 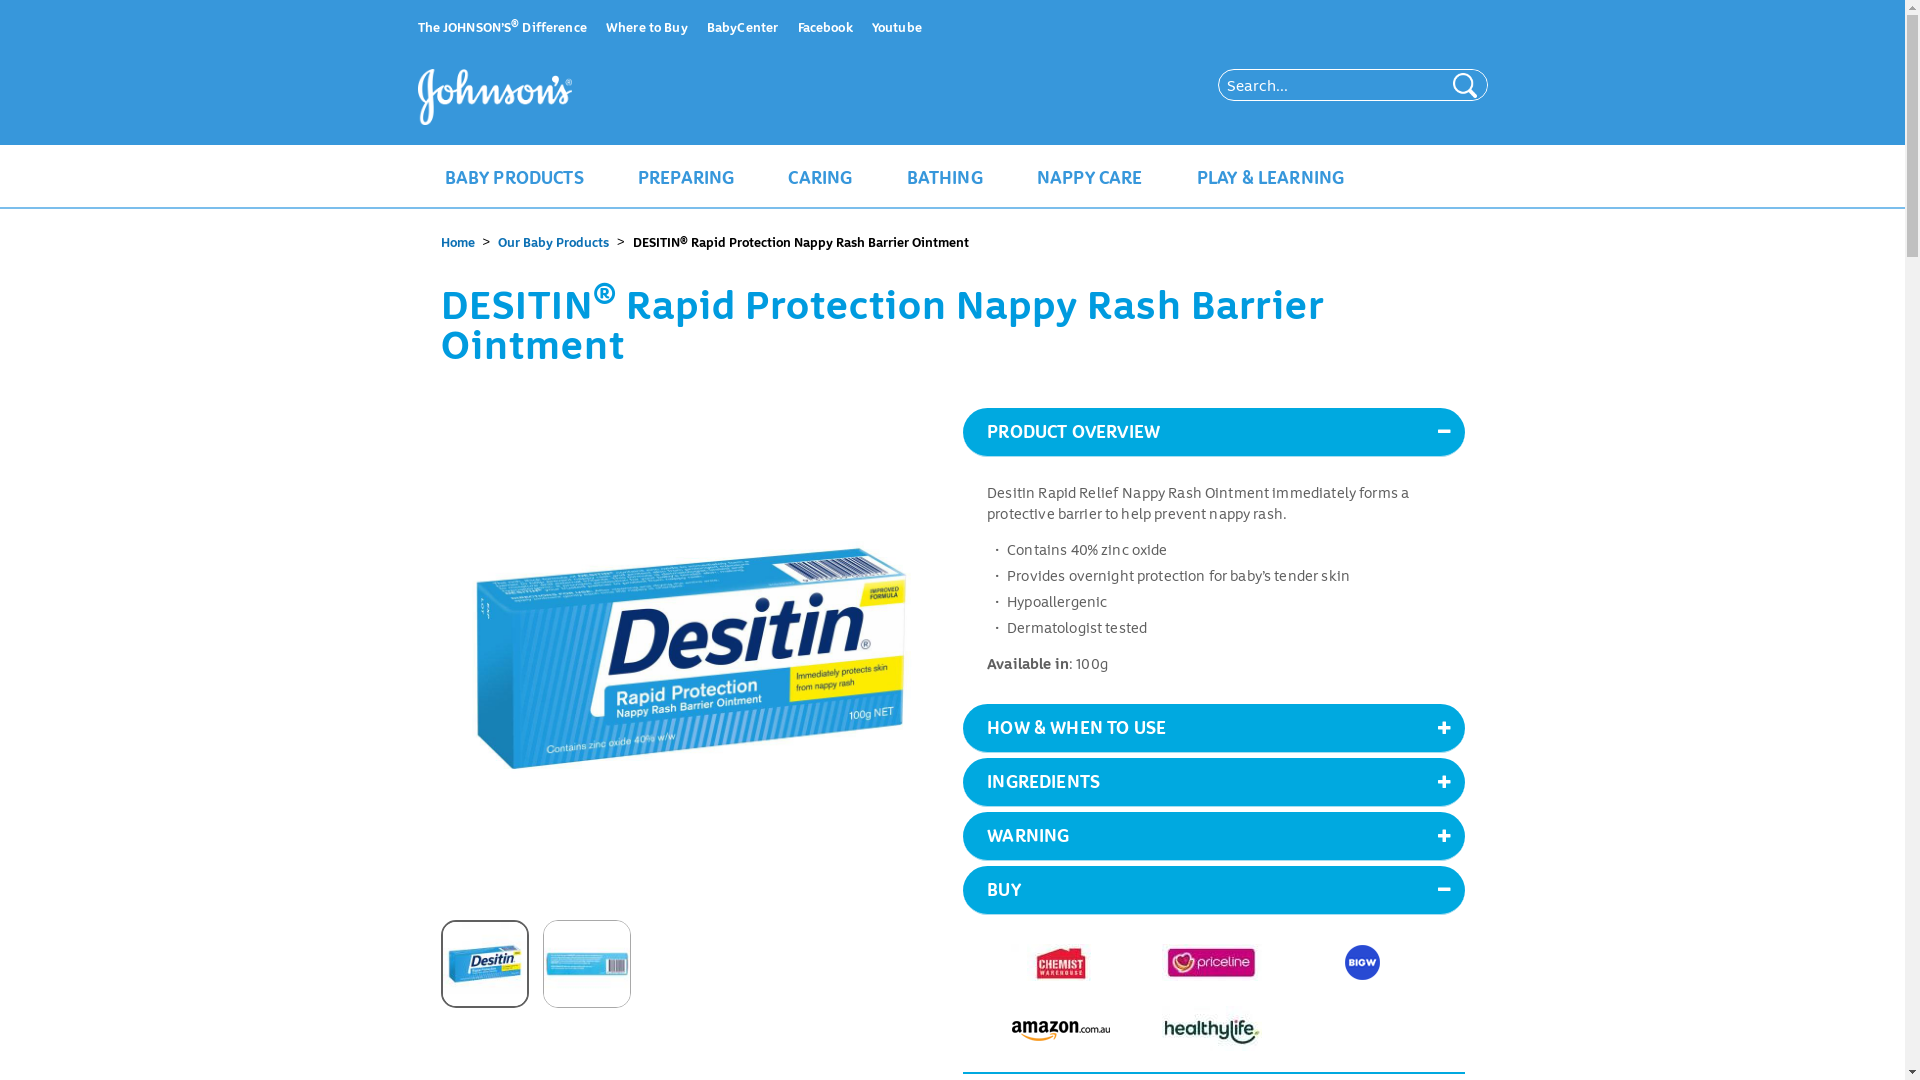 What do you see at coordinates (1214, 728) in the screenshot?
I see `HOW & WHEN TO USE` at bounding box center [1214, 728].